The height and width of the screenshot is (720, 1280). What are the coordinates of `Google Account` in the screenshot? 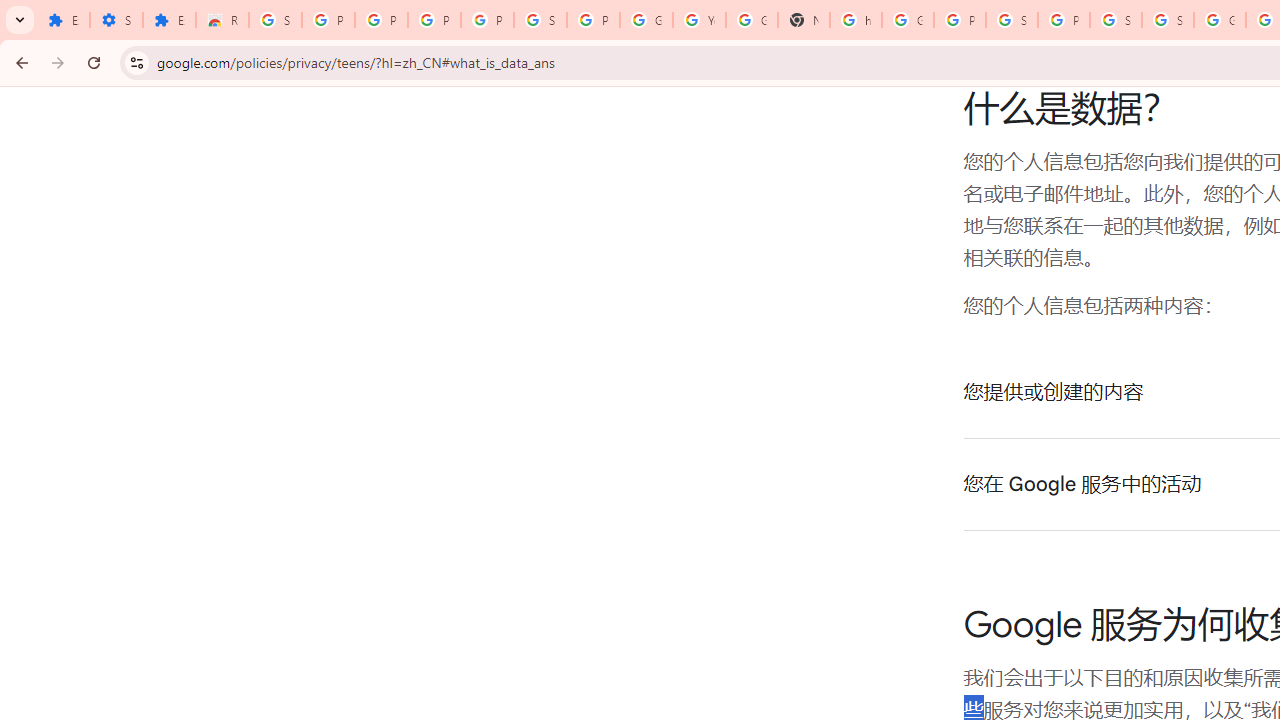 It's located at (646, 20).